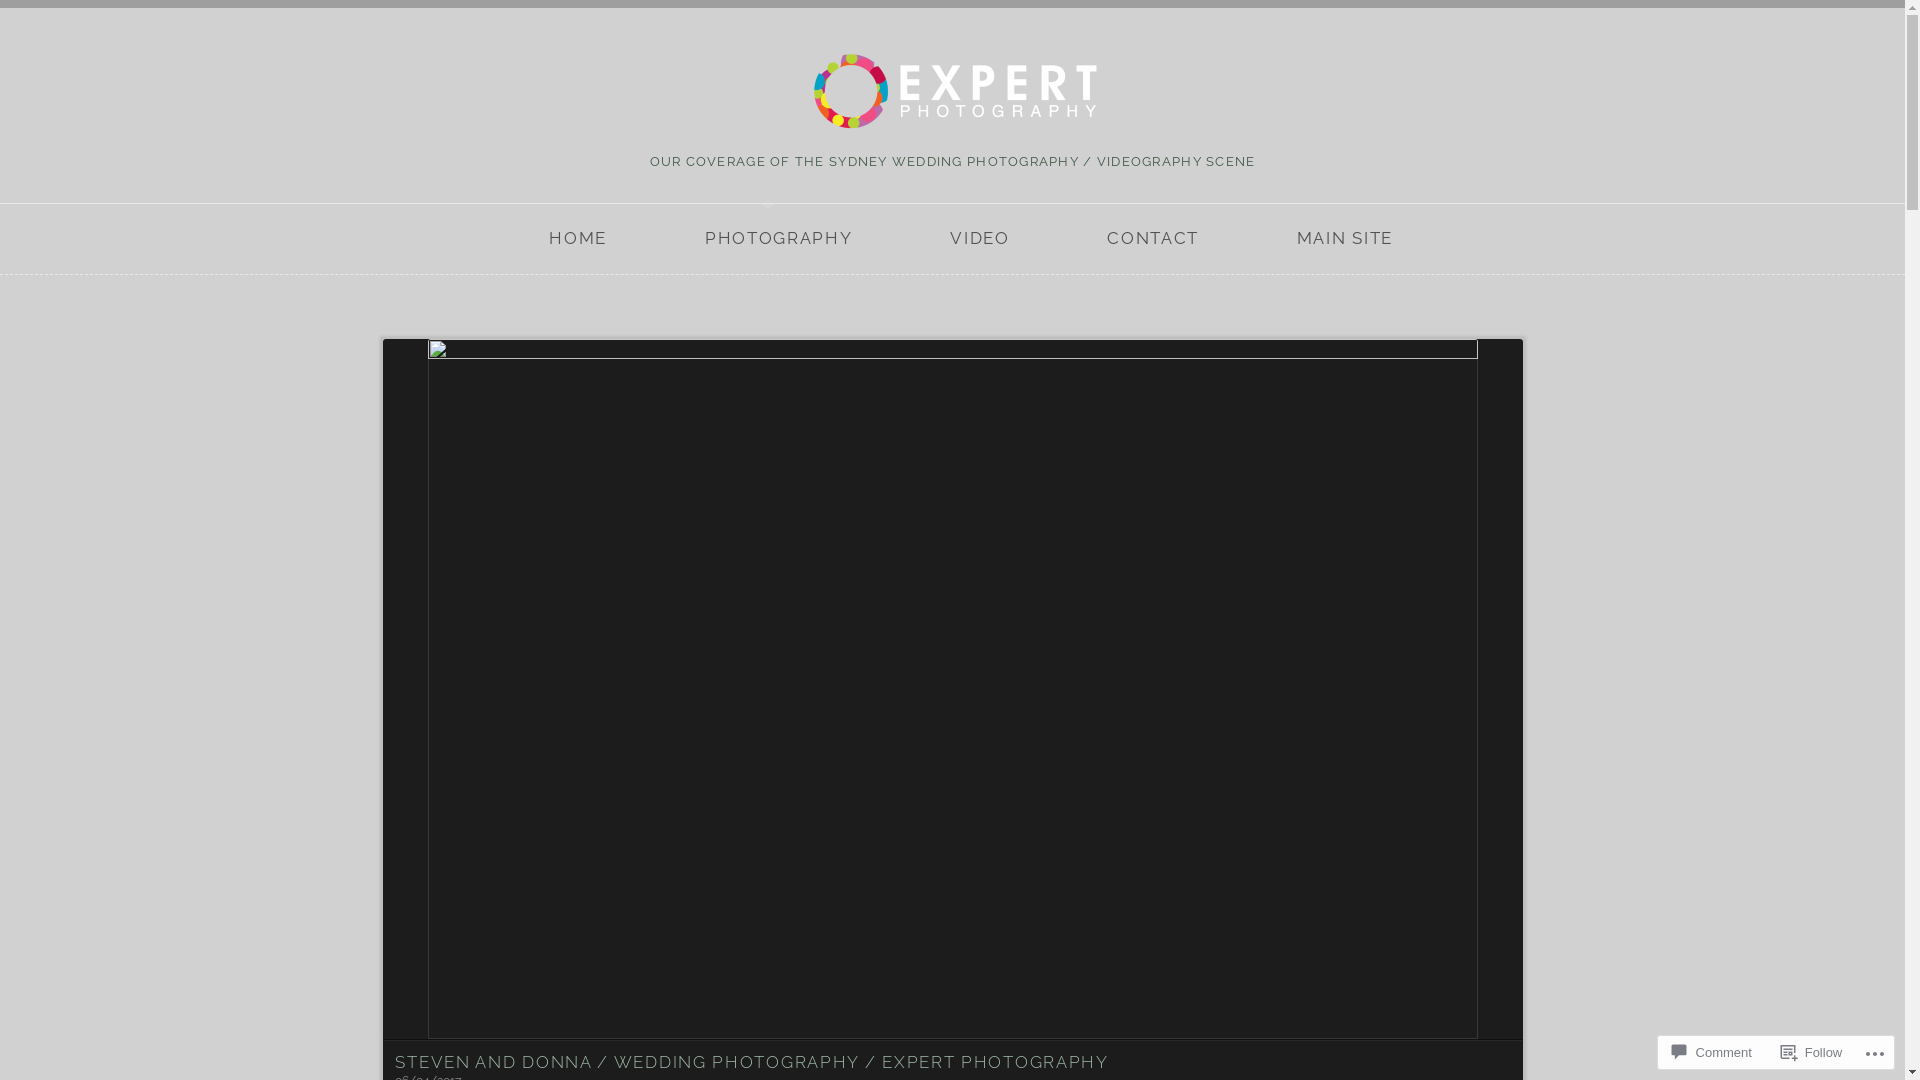 The height and width of the screenshot is (1080, 1920). Describe the element at coordinates (1812, 1052) in the screenshot. I see `Follow` at that location.